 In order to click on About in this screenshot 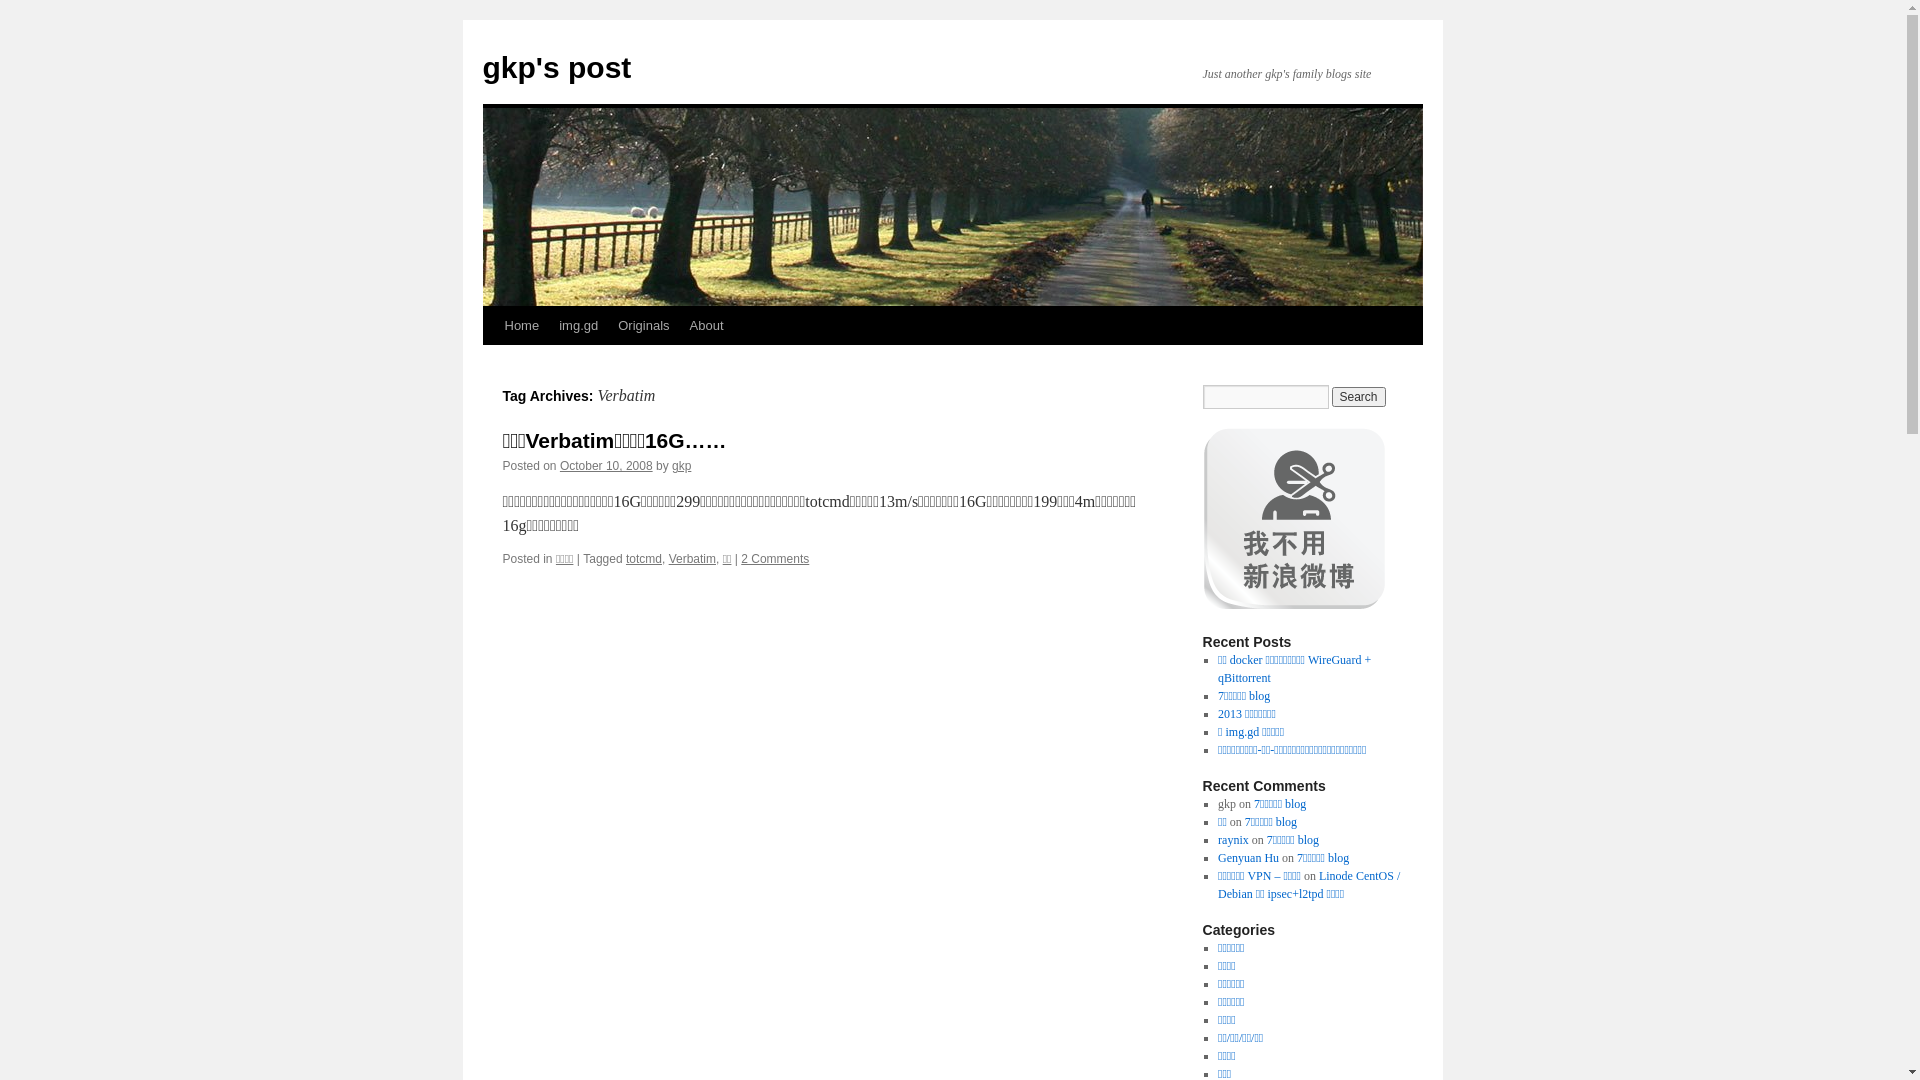, I will do `click(707, 326)`.